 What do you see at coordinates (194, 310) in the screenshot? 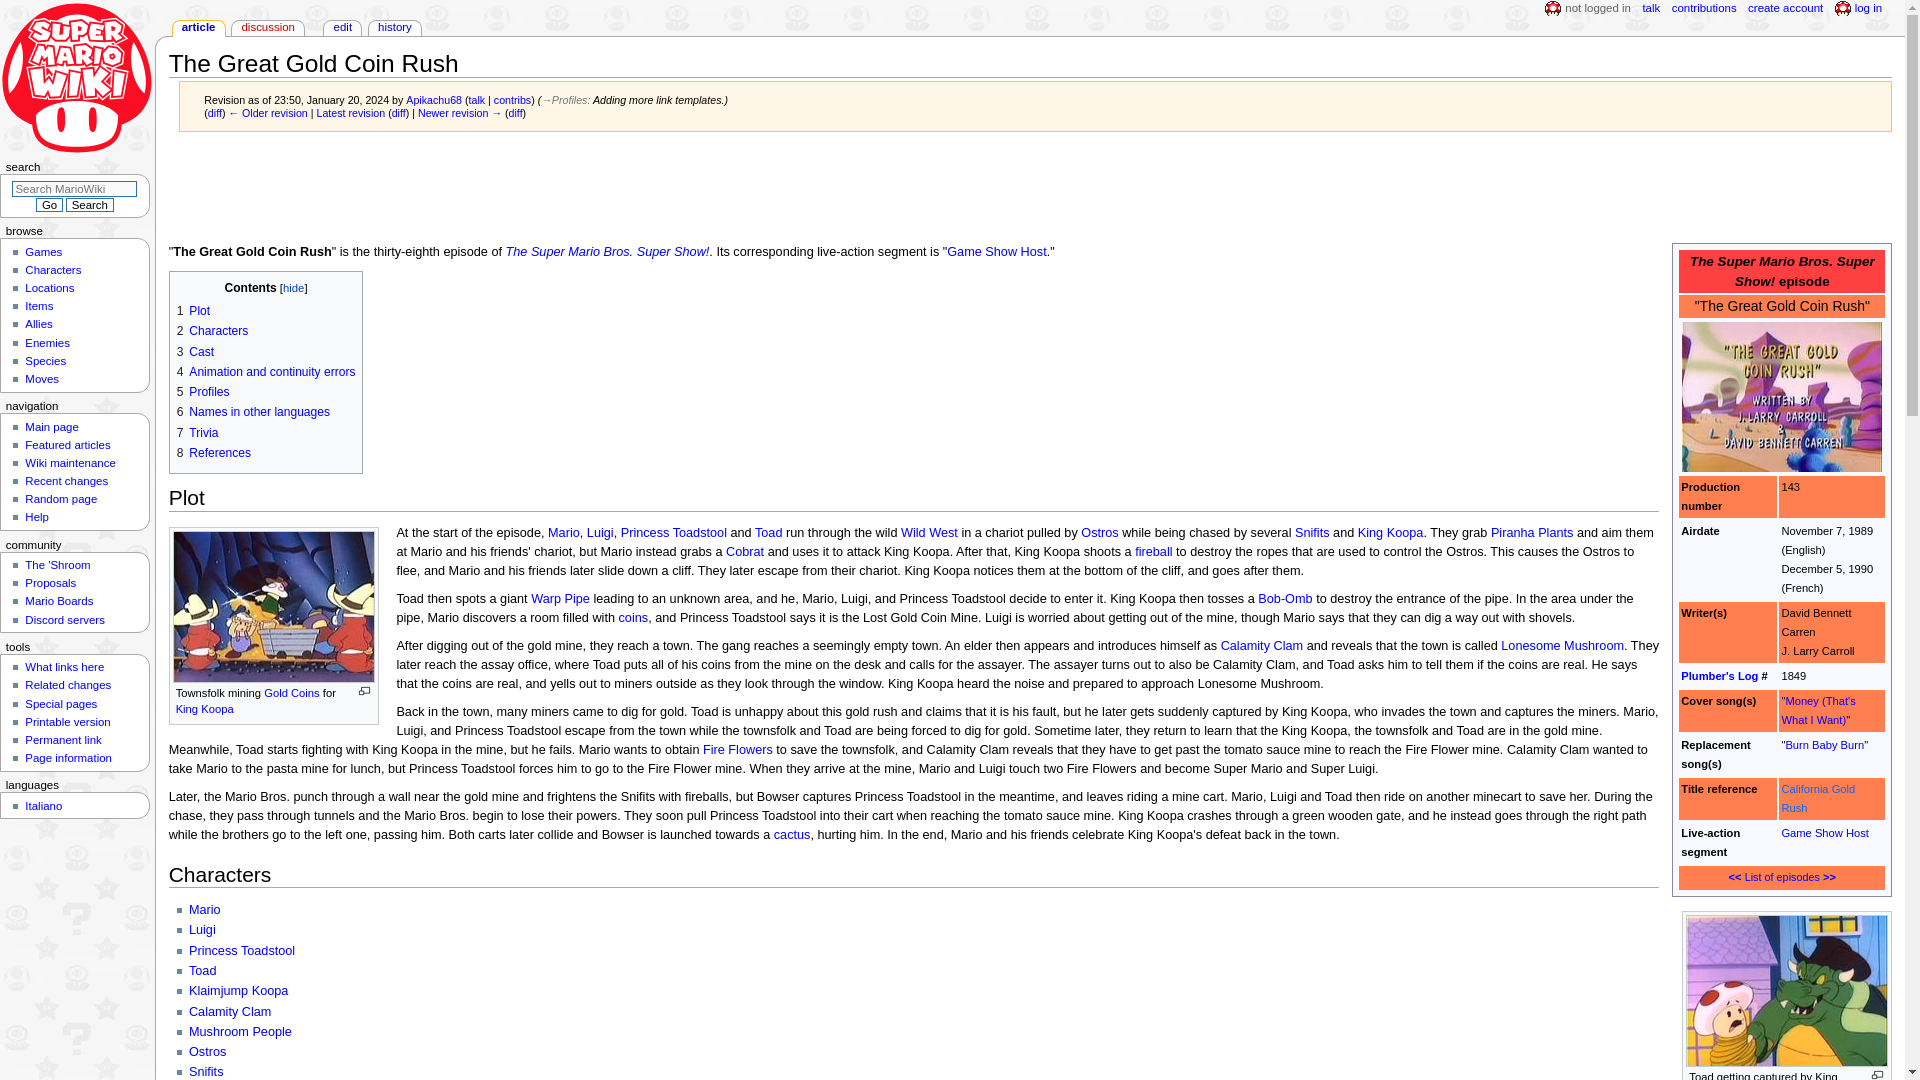
I see `1 Plot` at bounding box center [194, 310].